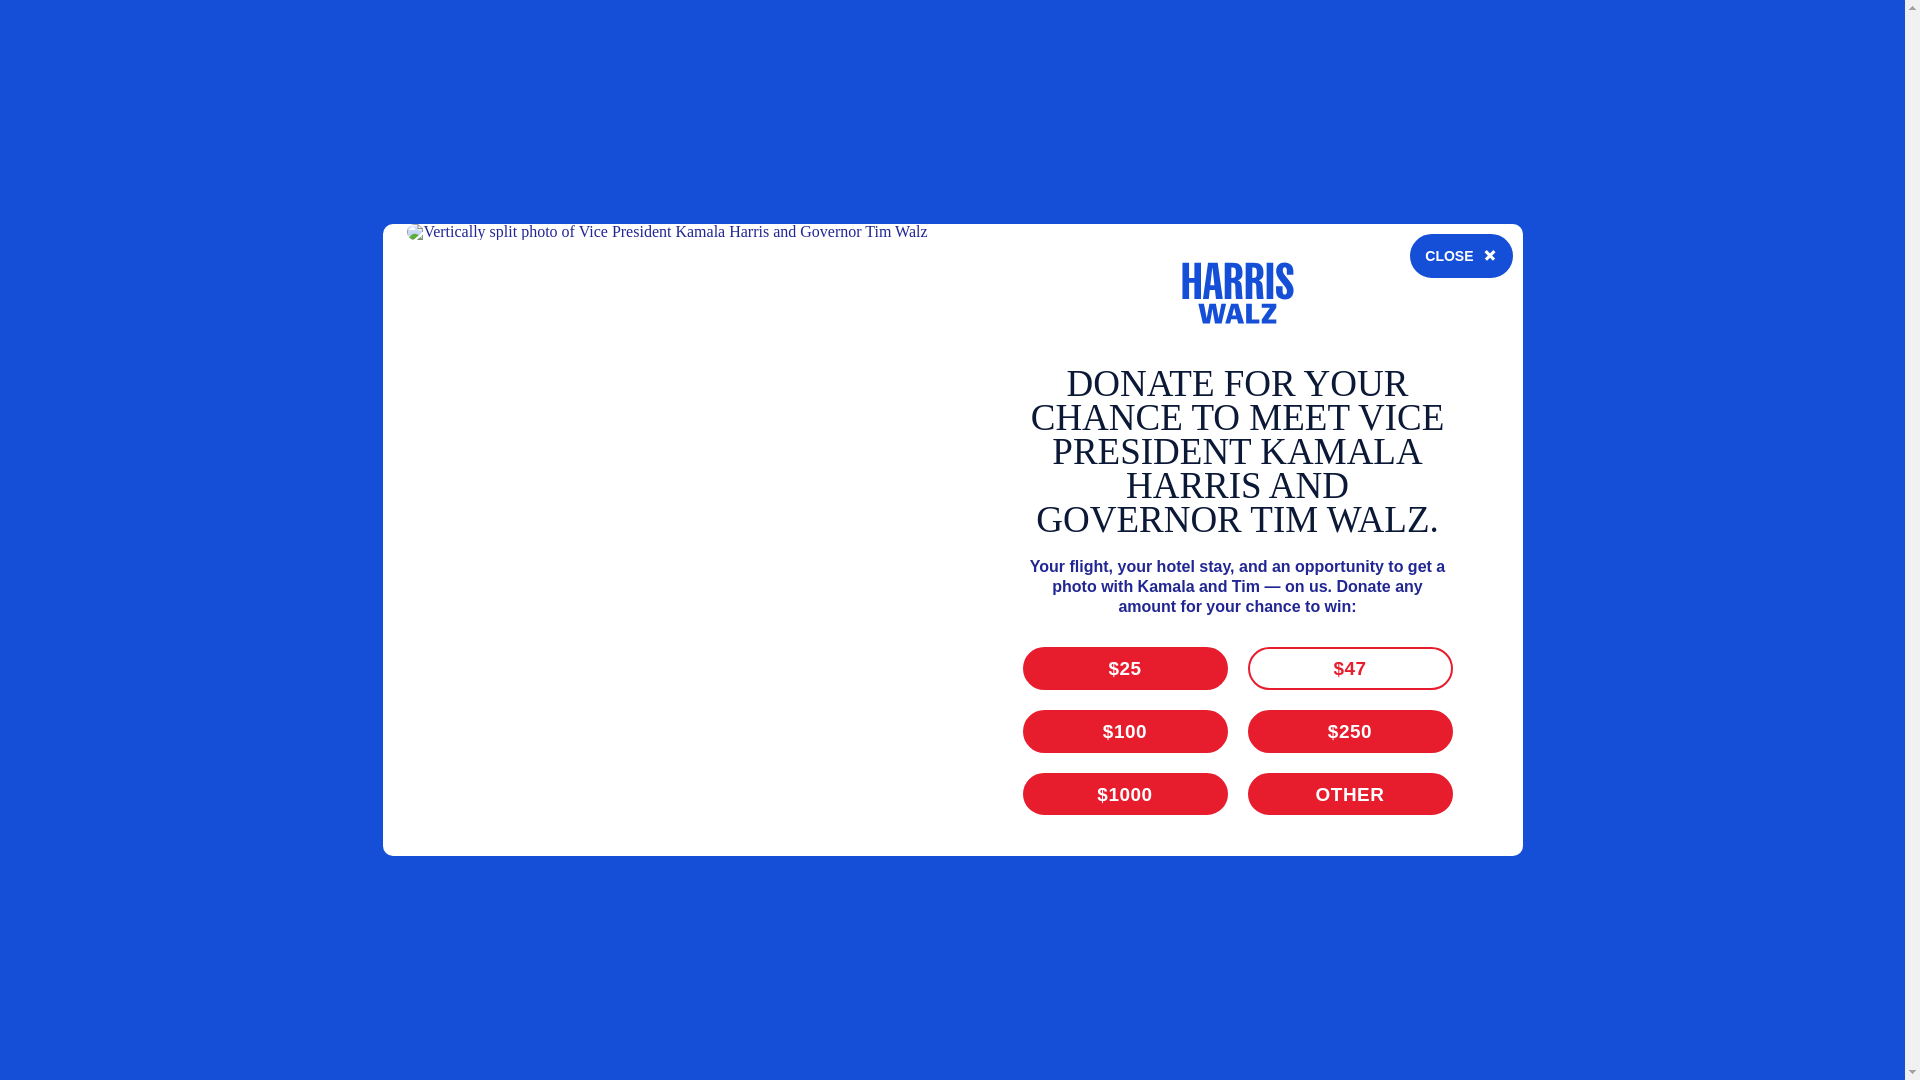 This screenshot has width=1920, height=1080. I want to click on Events, so click(1326, 298).